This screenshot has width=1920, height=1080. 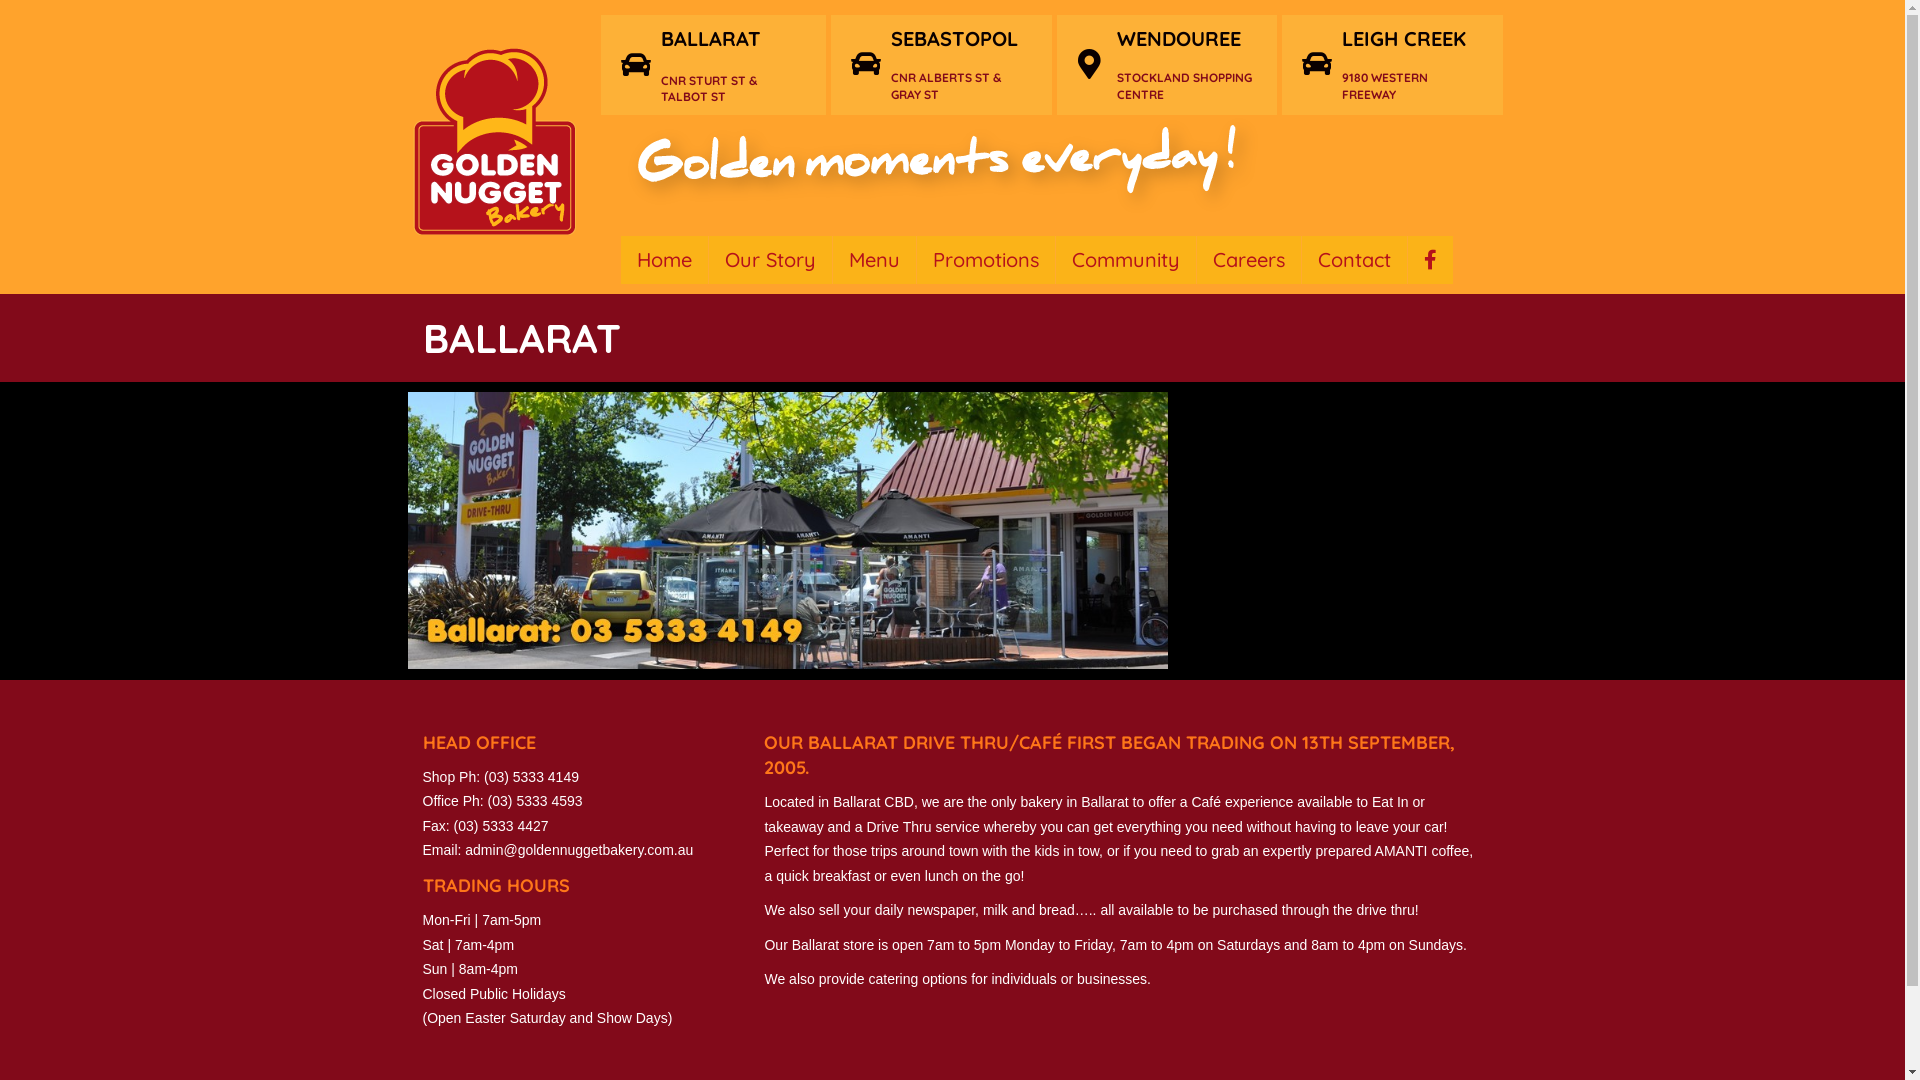 What do you see at coordinates (1126, 260) in the screenshot?
I see `Community` at bounding box center [1126, 260].